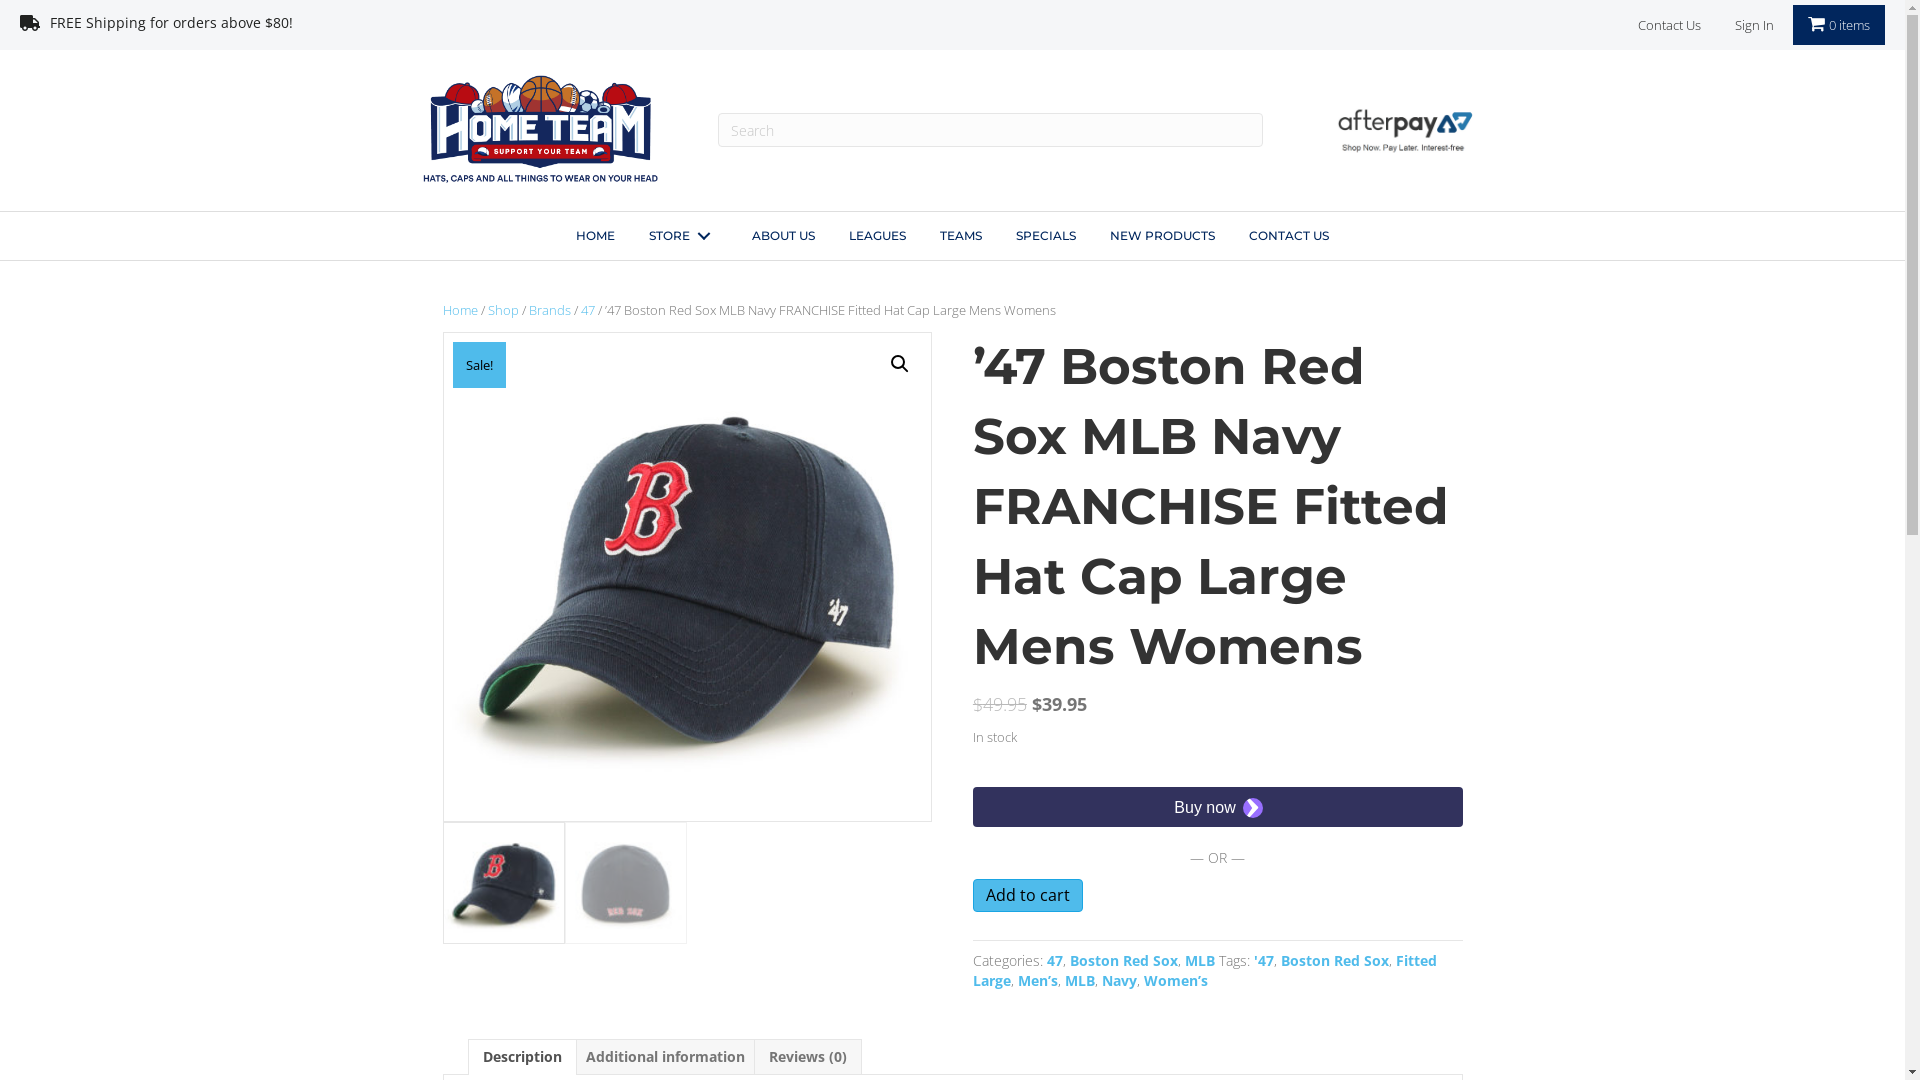 The height and width of the screenshot is (1080, 1920). What do you see at coordinates (1028, 896) in the screenshot?
I see `Add to cart` at bounding box center [1028, 896].